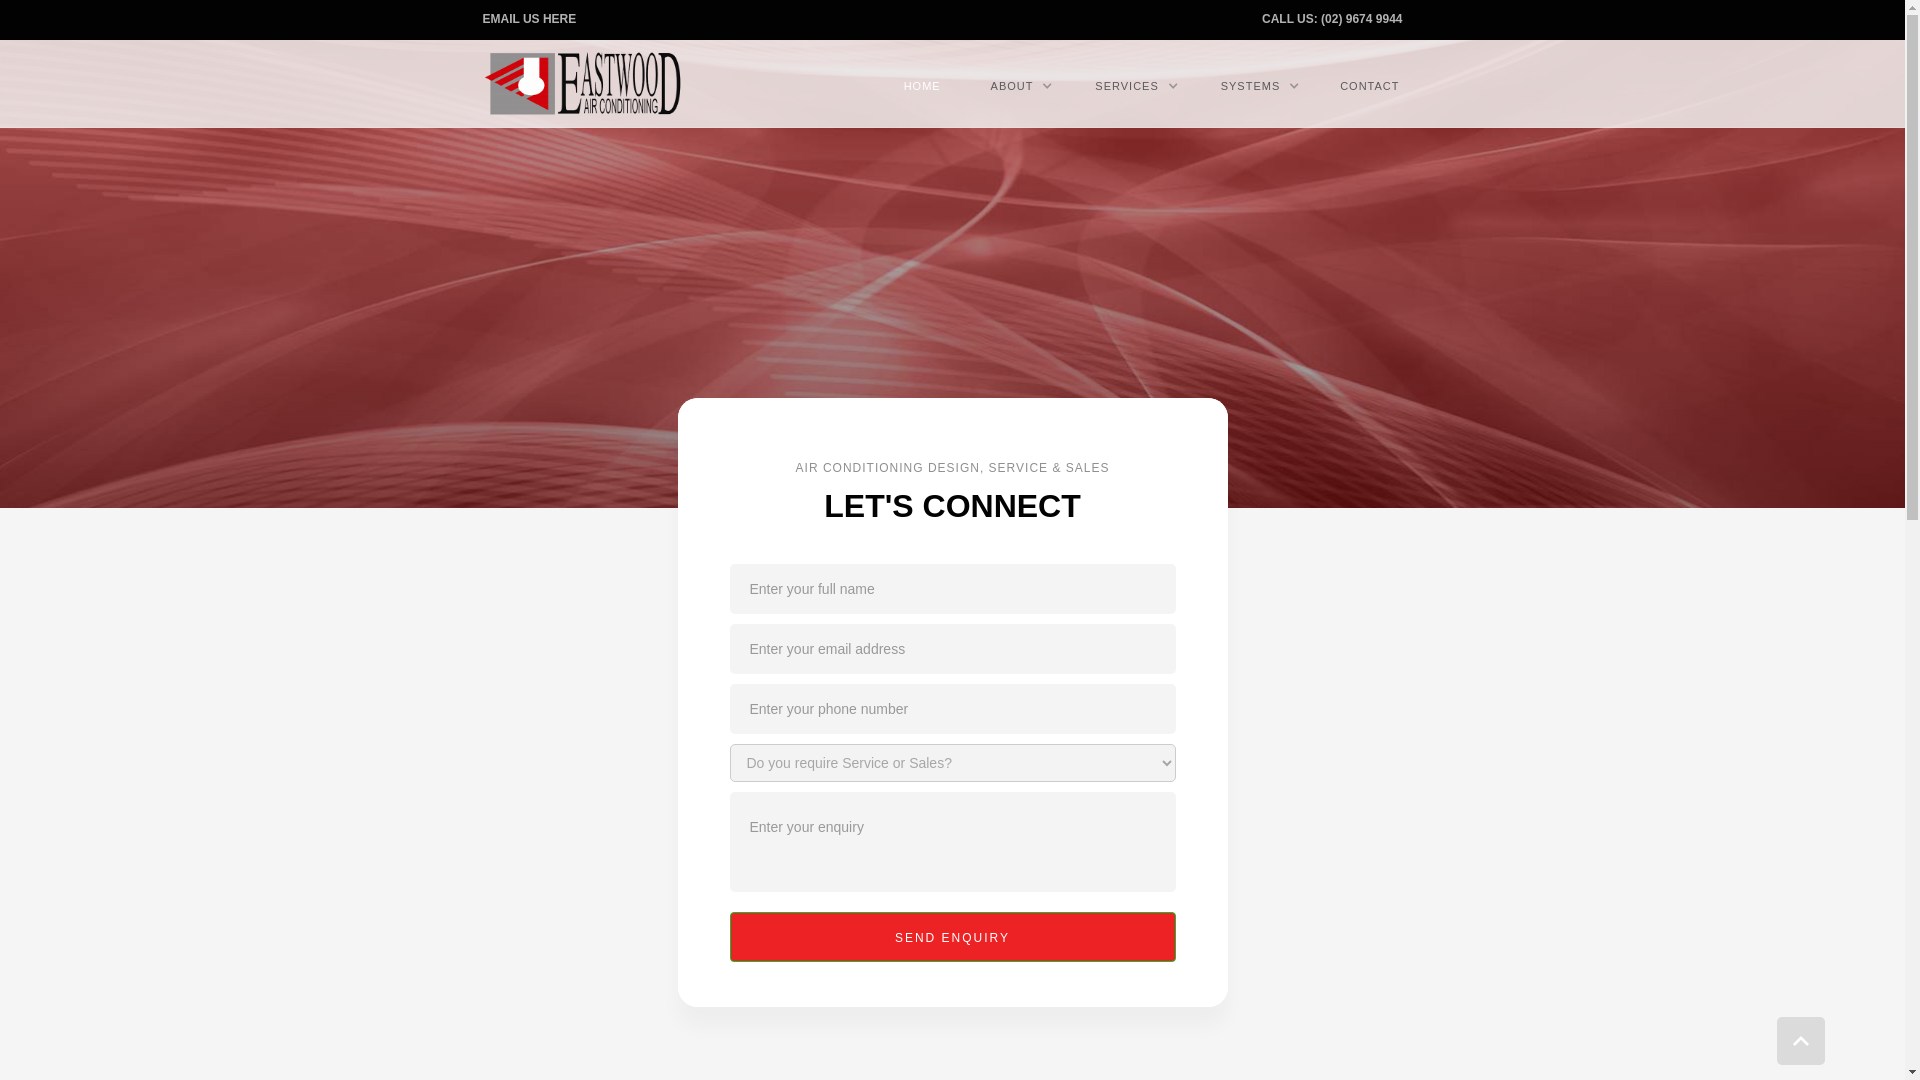 The image size is (1920, 1080). What do you see at coordinates (953, 937) in the screenshot?
I see `Send Enquiry` at bounding box center [953, 937].